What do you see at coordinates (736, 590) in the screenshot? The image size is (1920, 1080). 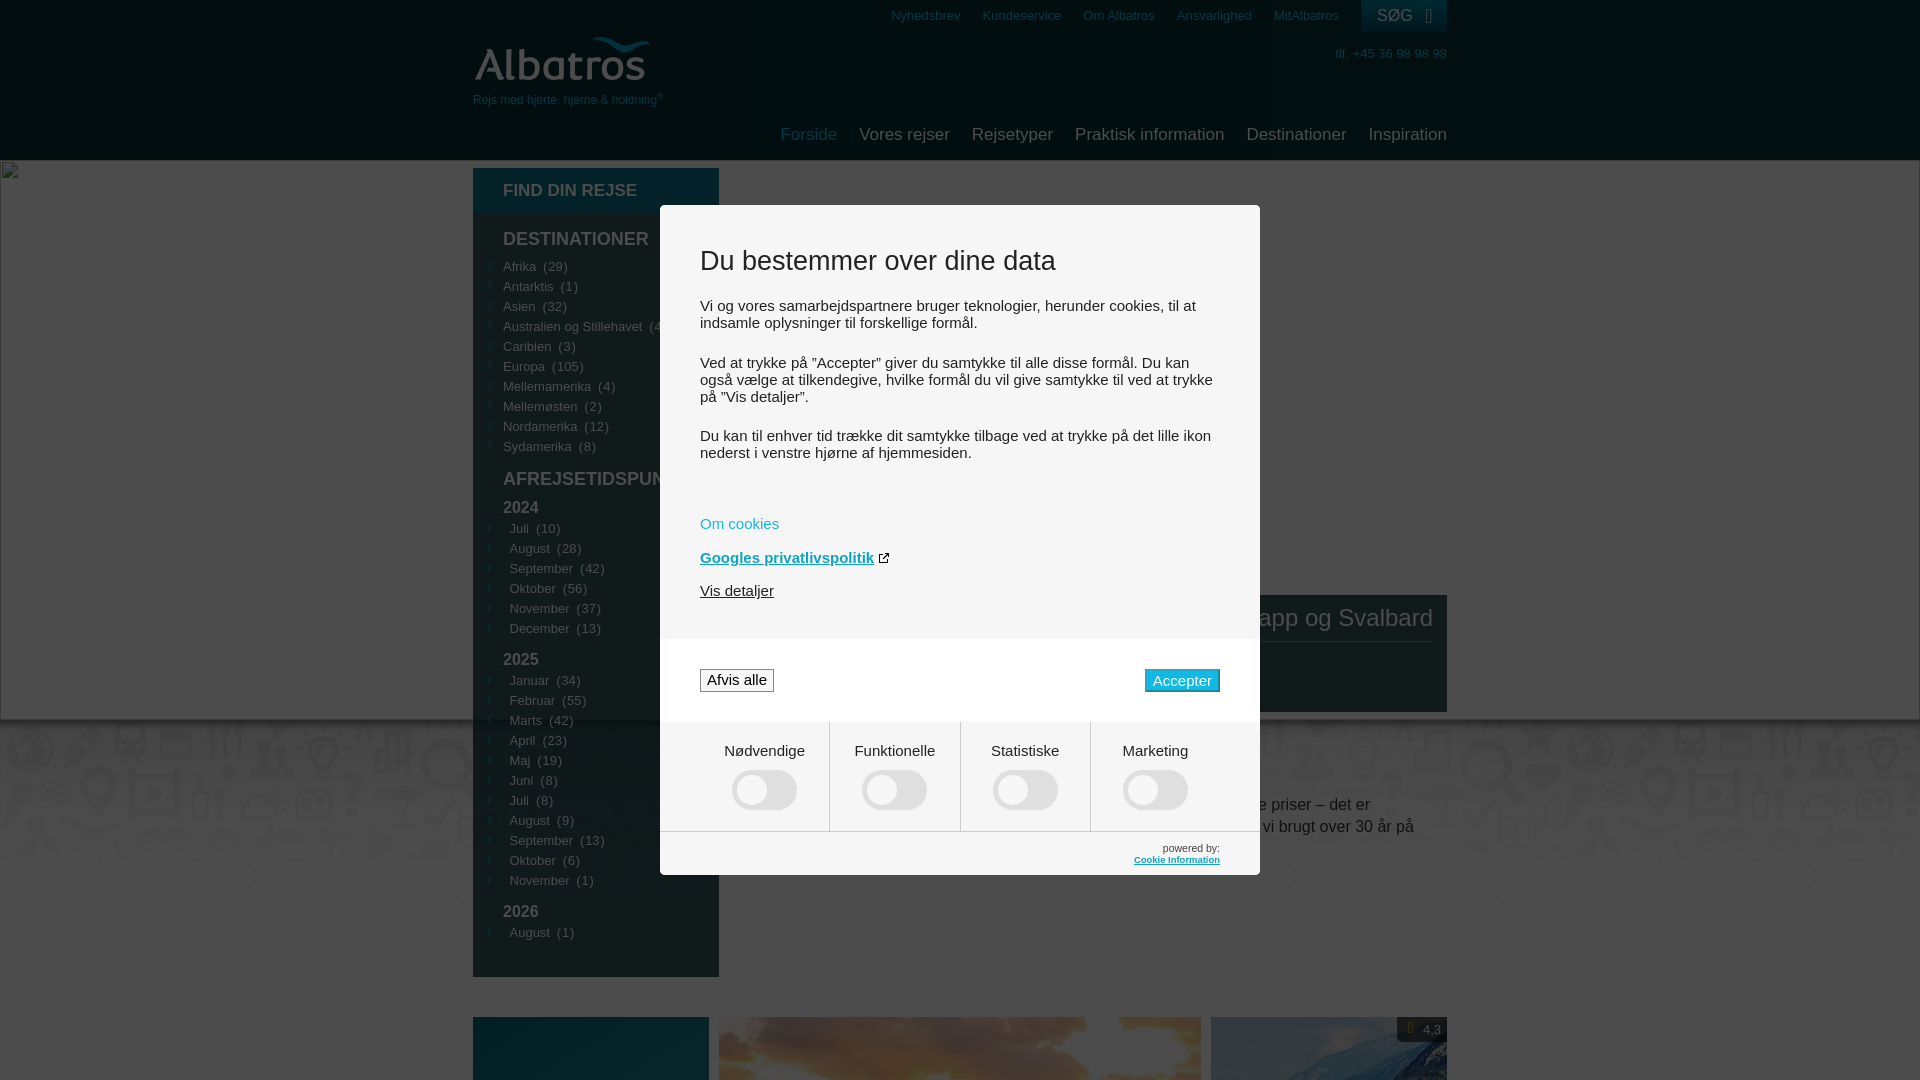 I see `Vis detaljer` at bounding box center [736, 590].